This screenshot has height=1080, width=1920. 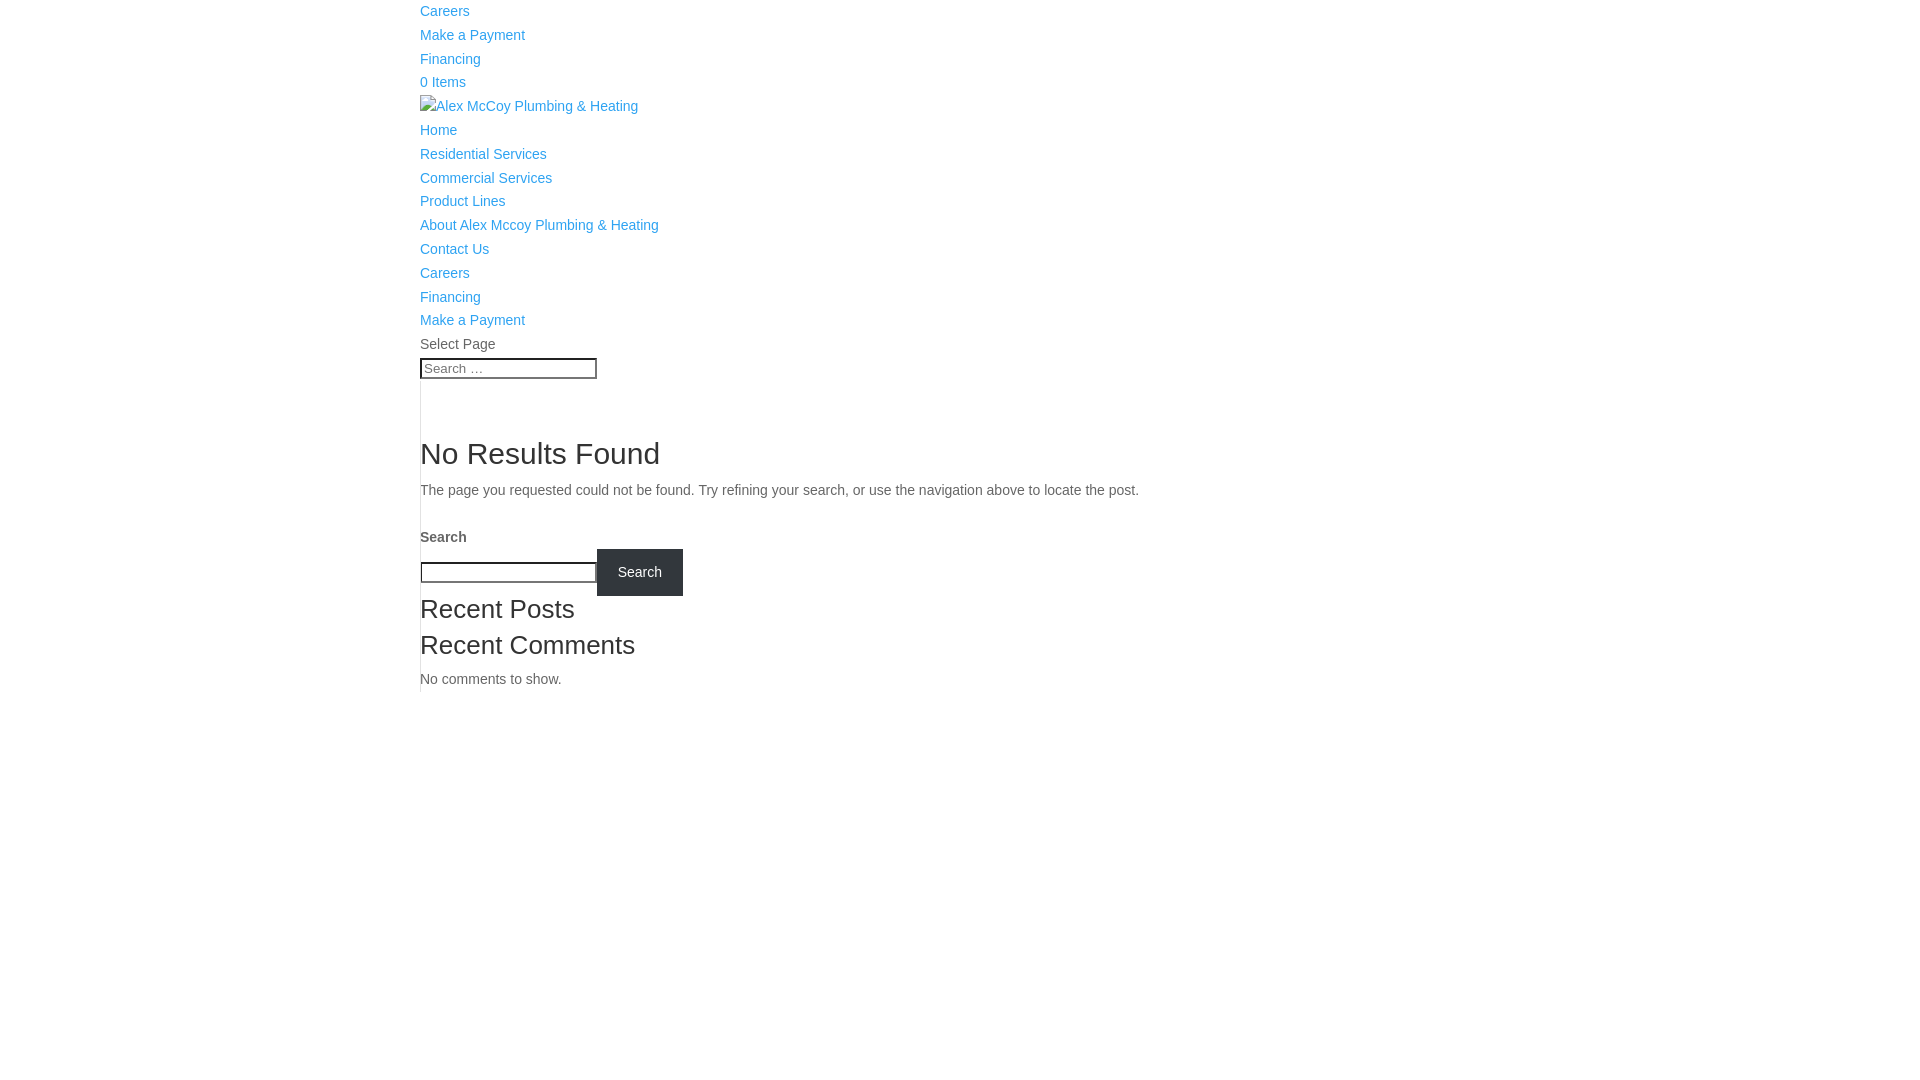 What do you see at coordinates (486, 178) in the screenshot?
I see `Commercial Services` at bounding box center [486, 178].